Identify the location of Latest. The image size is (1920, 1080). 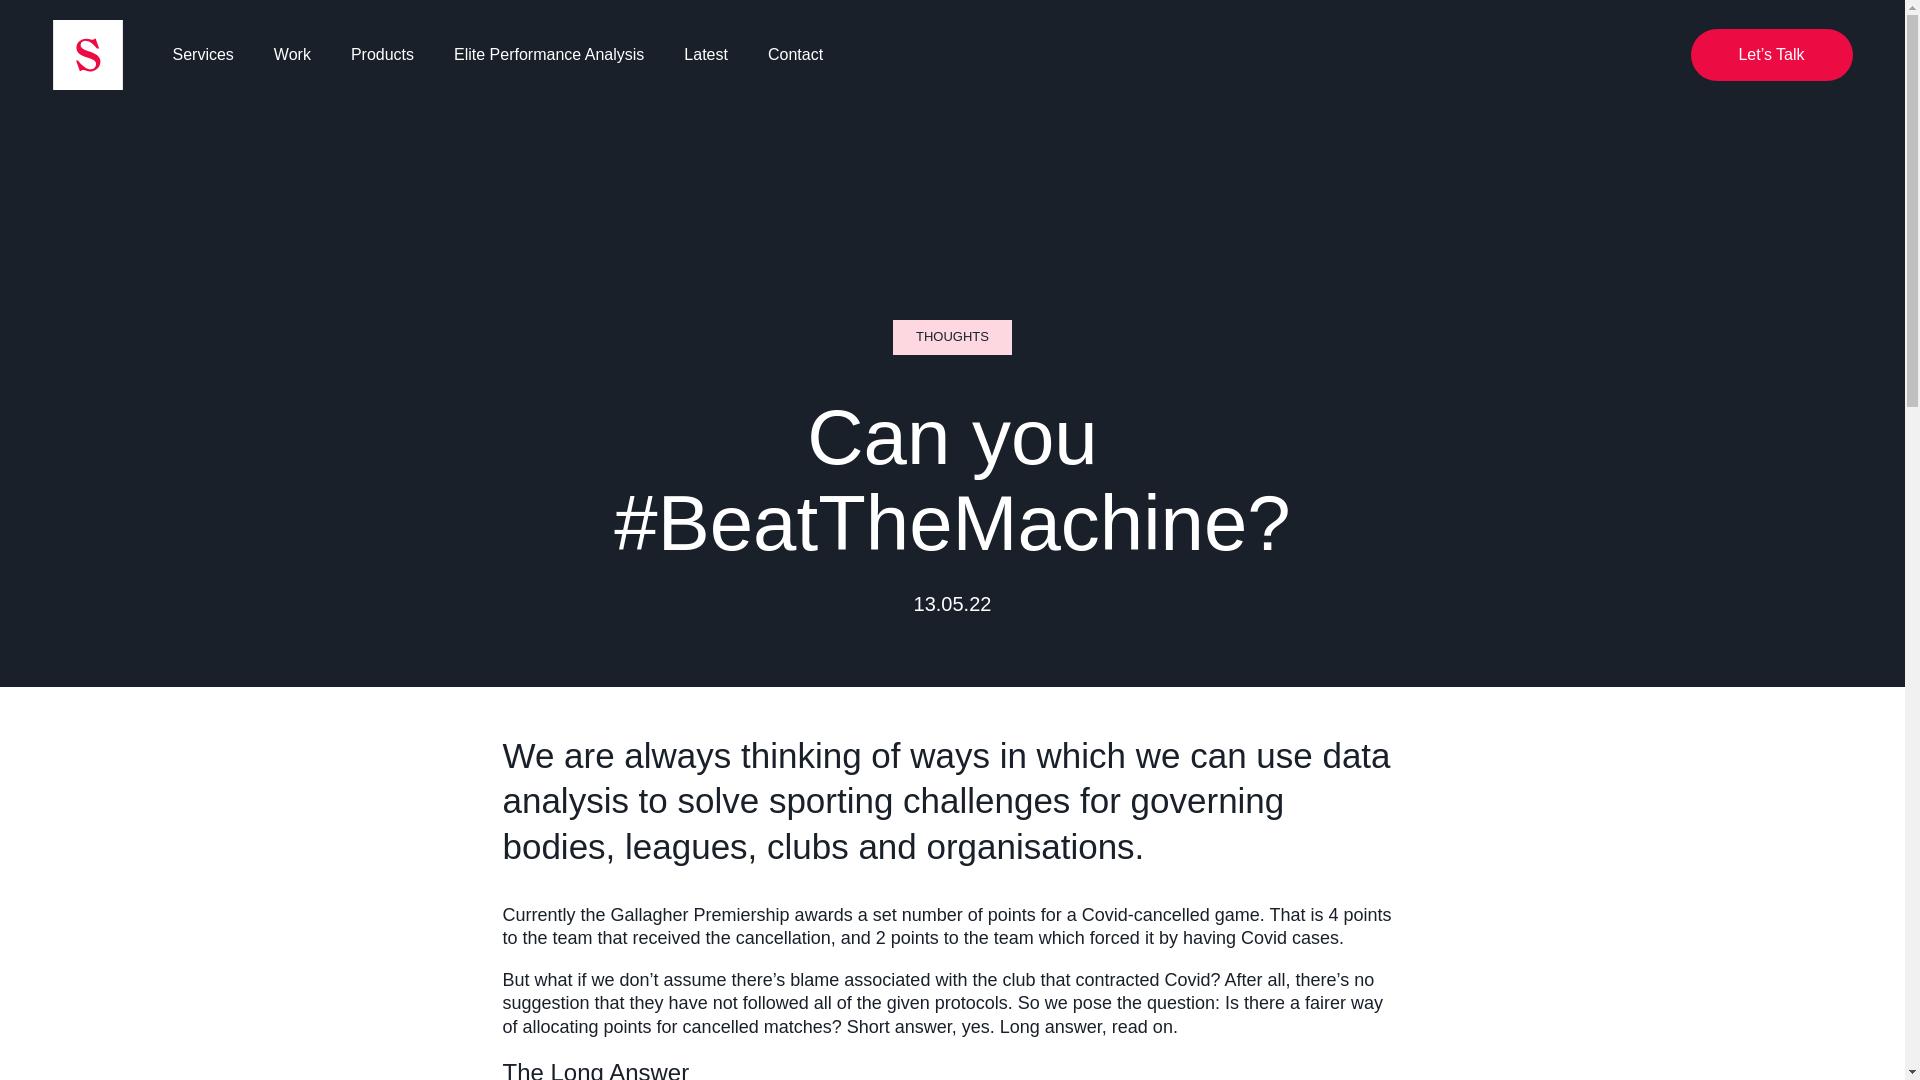
(705, 54).